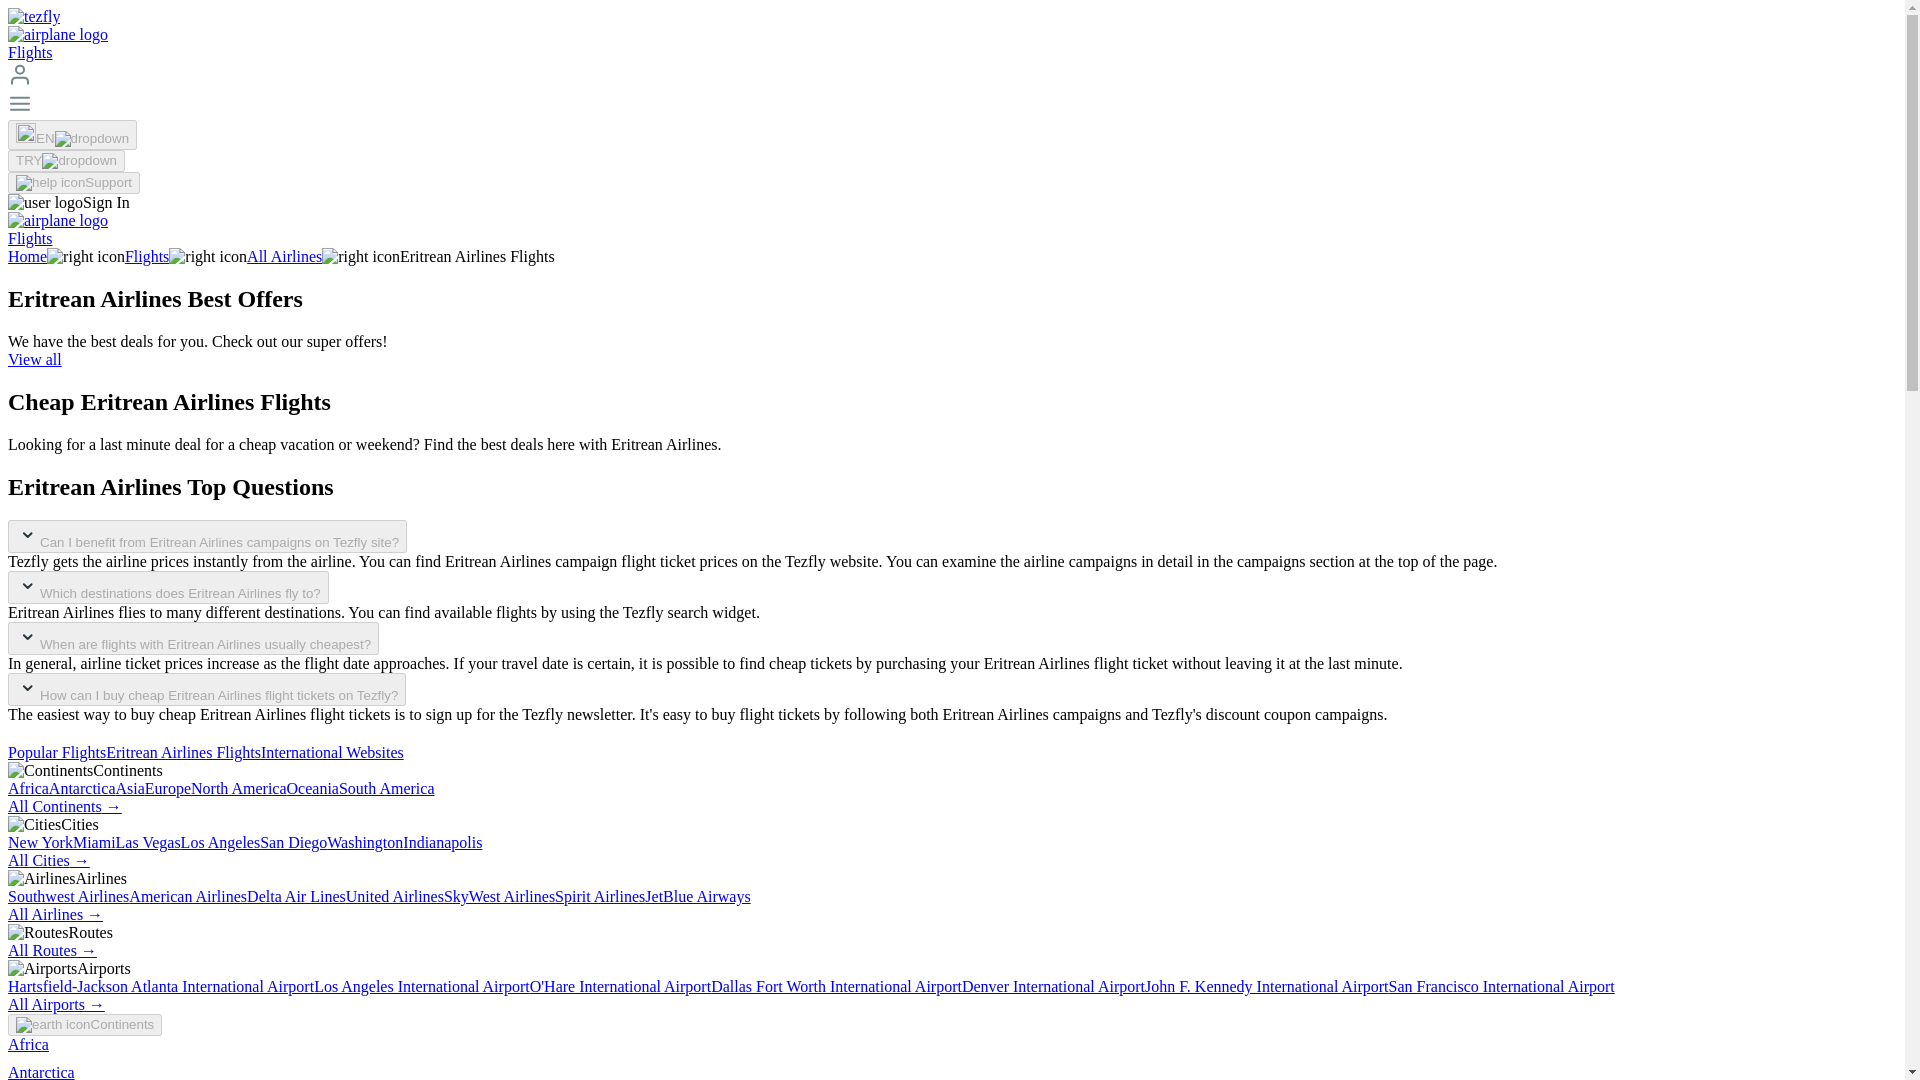 Image resolution: width=1920 pixels, height=1080 pixels. Describe the element at coordinates (332, 752) in the screenshot. I see `International Websites` at that location.